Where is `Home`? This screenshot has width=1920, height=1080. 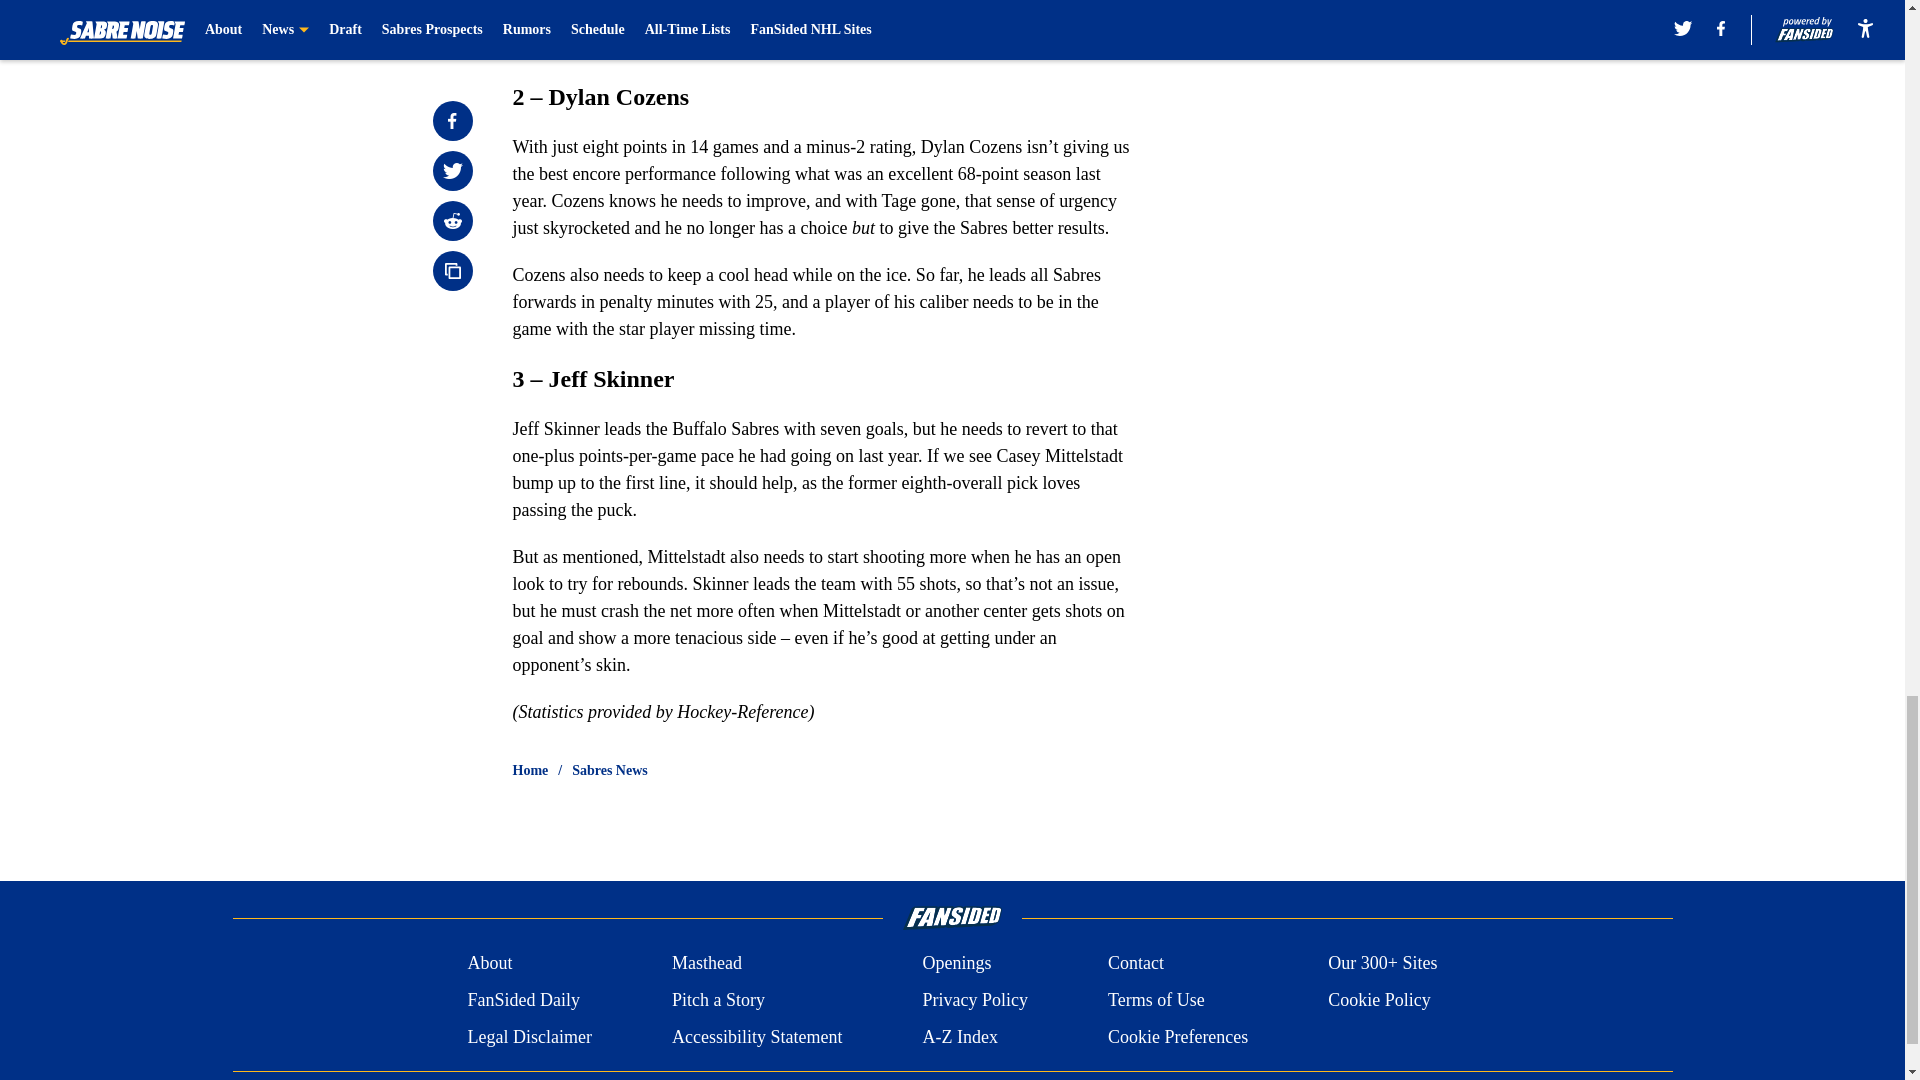 Home is located at coordinates (530, 770).